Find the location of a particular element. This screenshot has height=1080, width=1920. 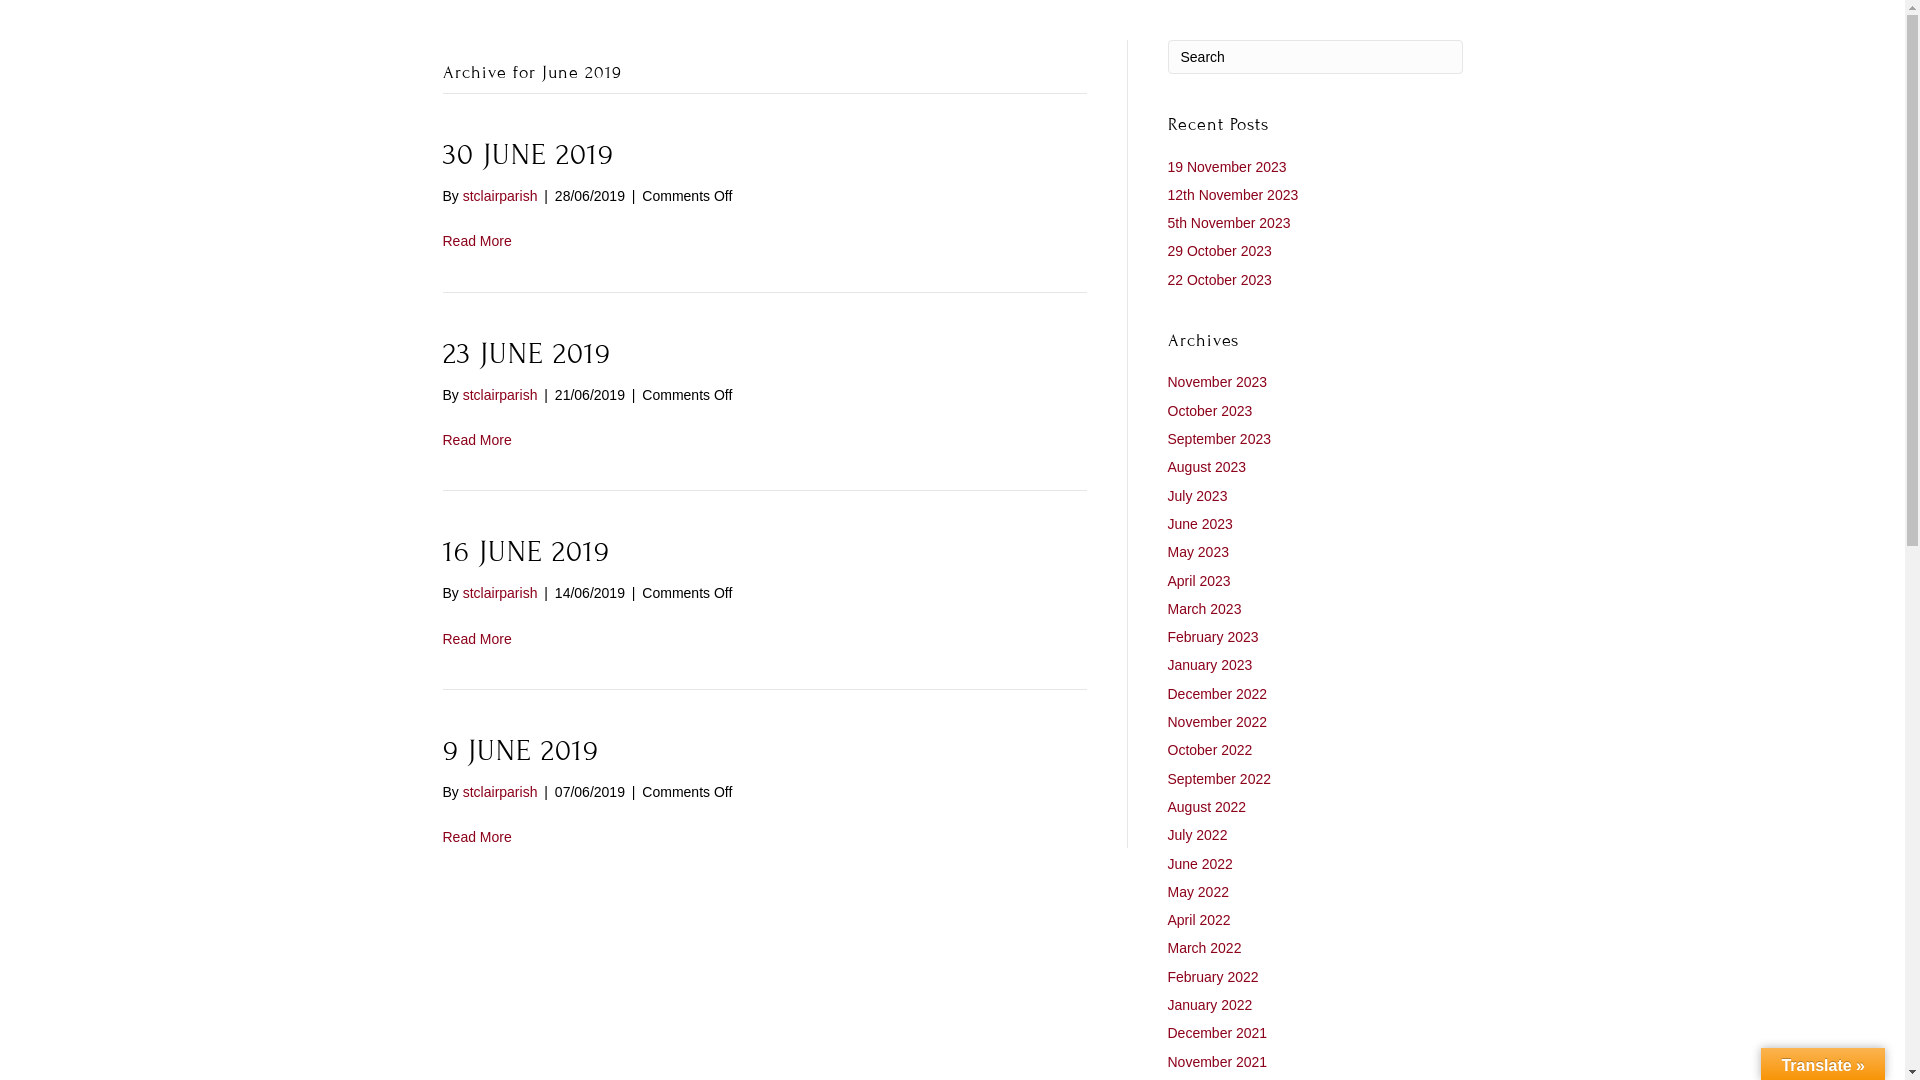

November 2022 is located at coordinates (1218, 722).